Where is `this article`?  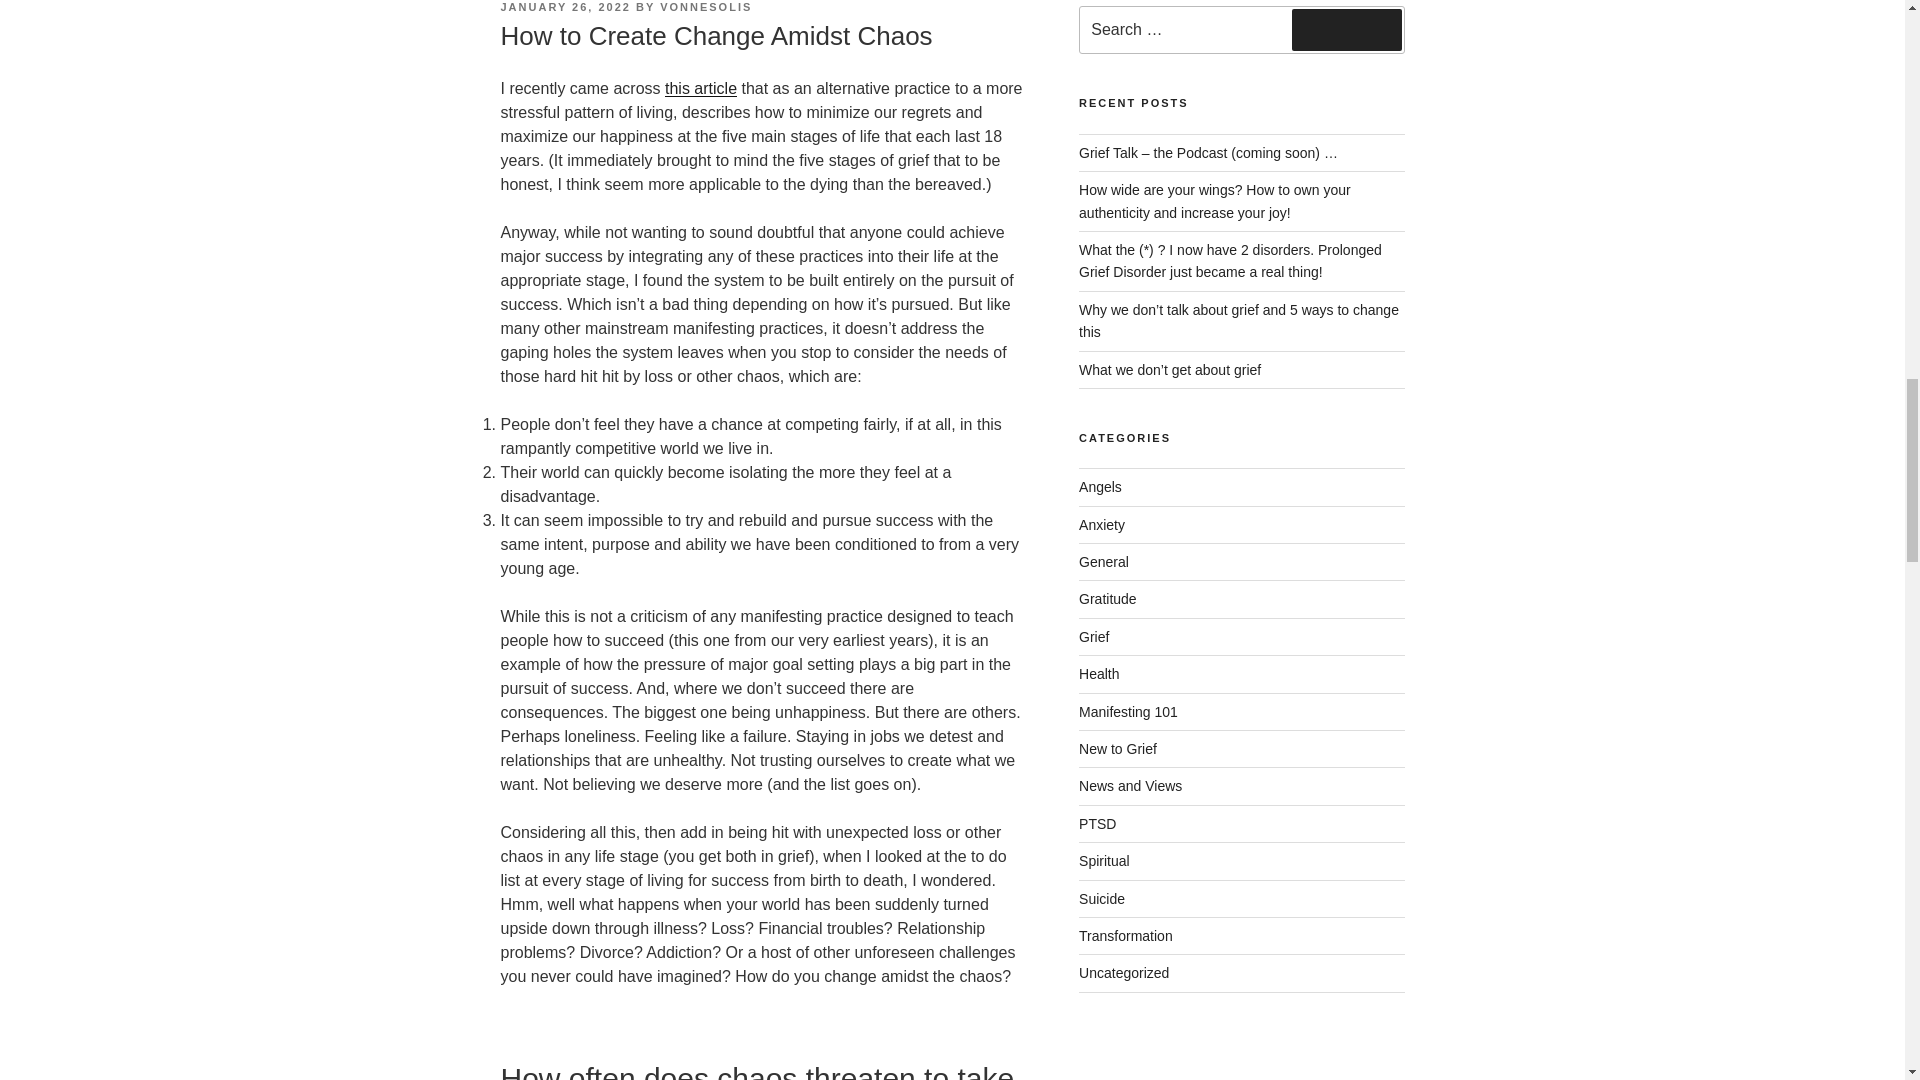 this article is located at coordinates (700, 88).